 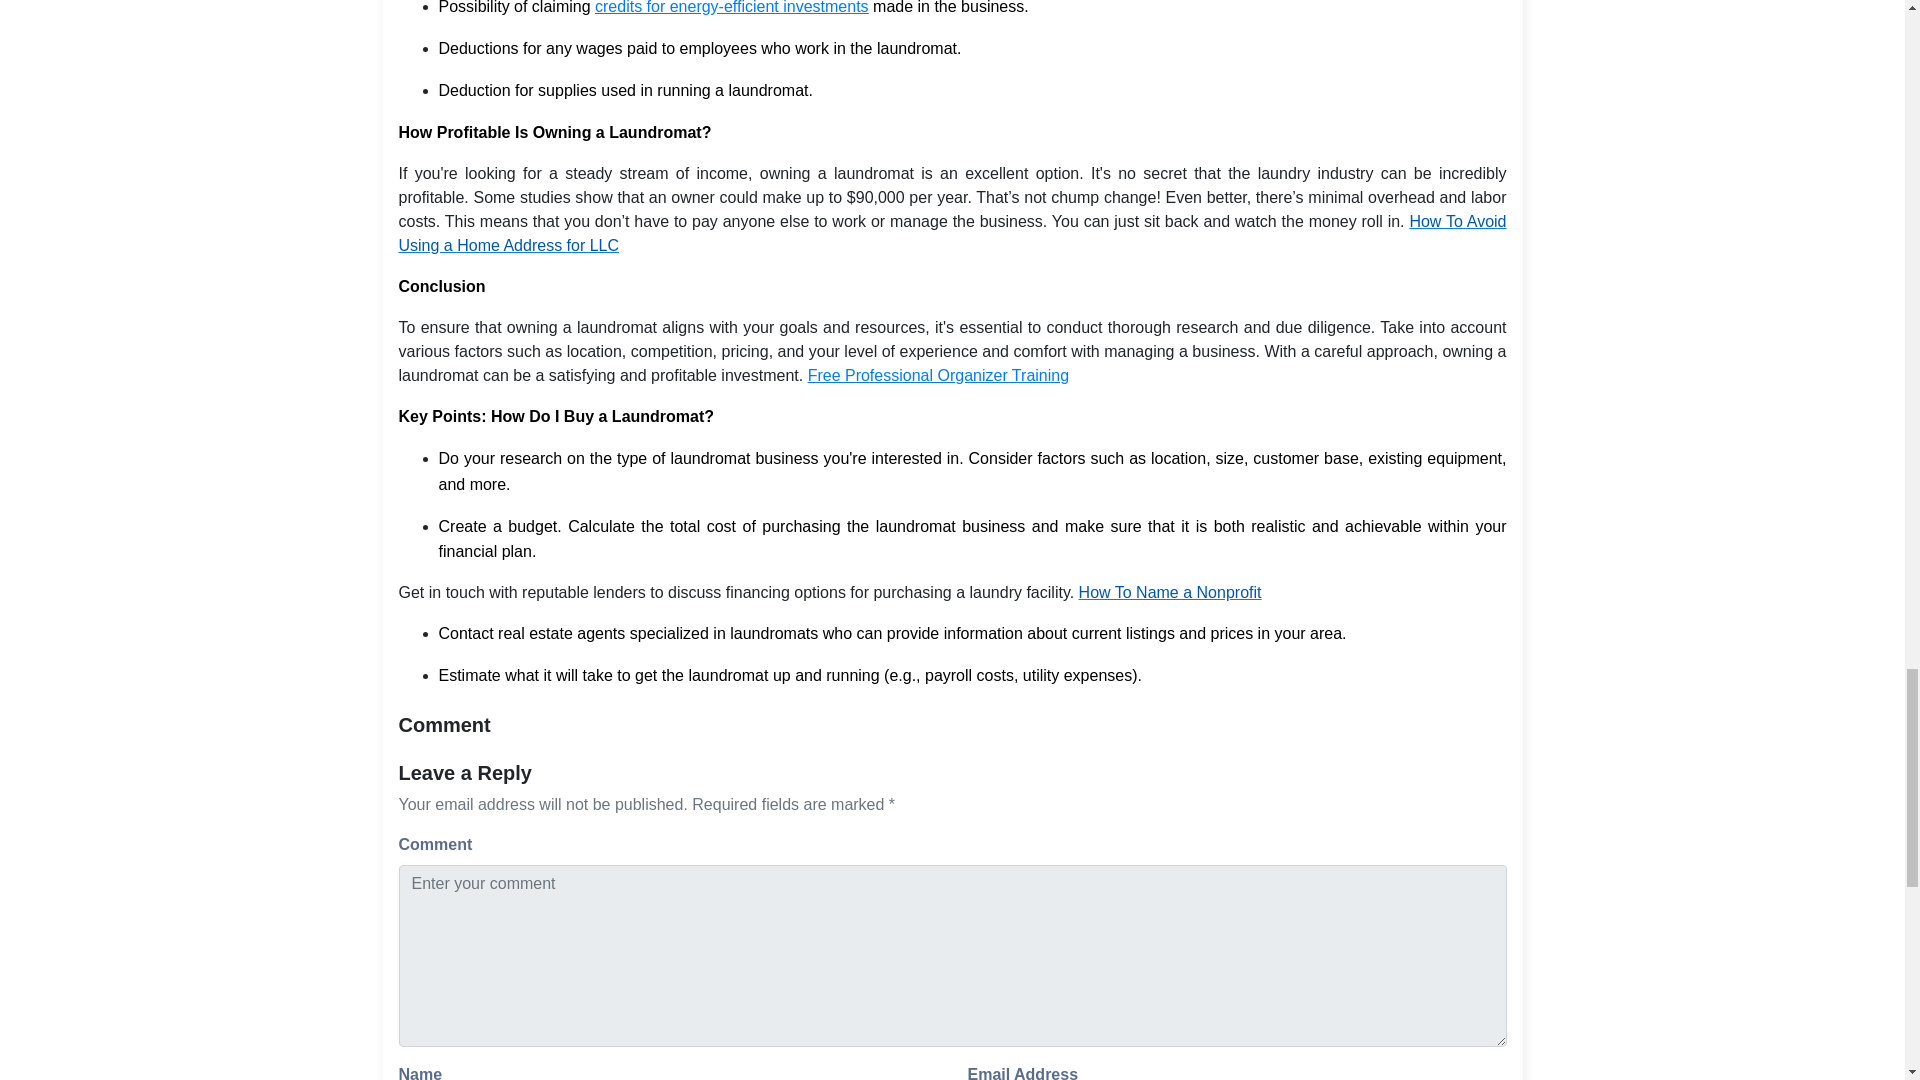 I want to click on How To Name a Nonprofit, so click(x=1170, y=592).